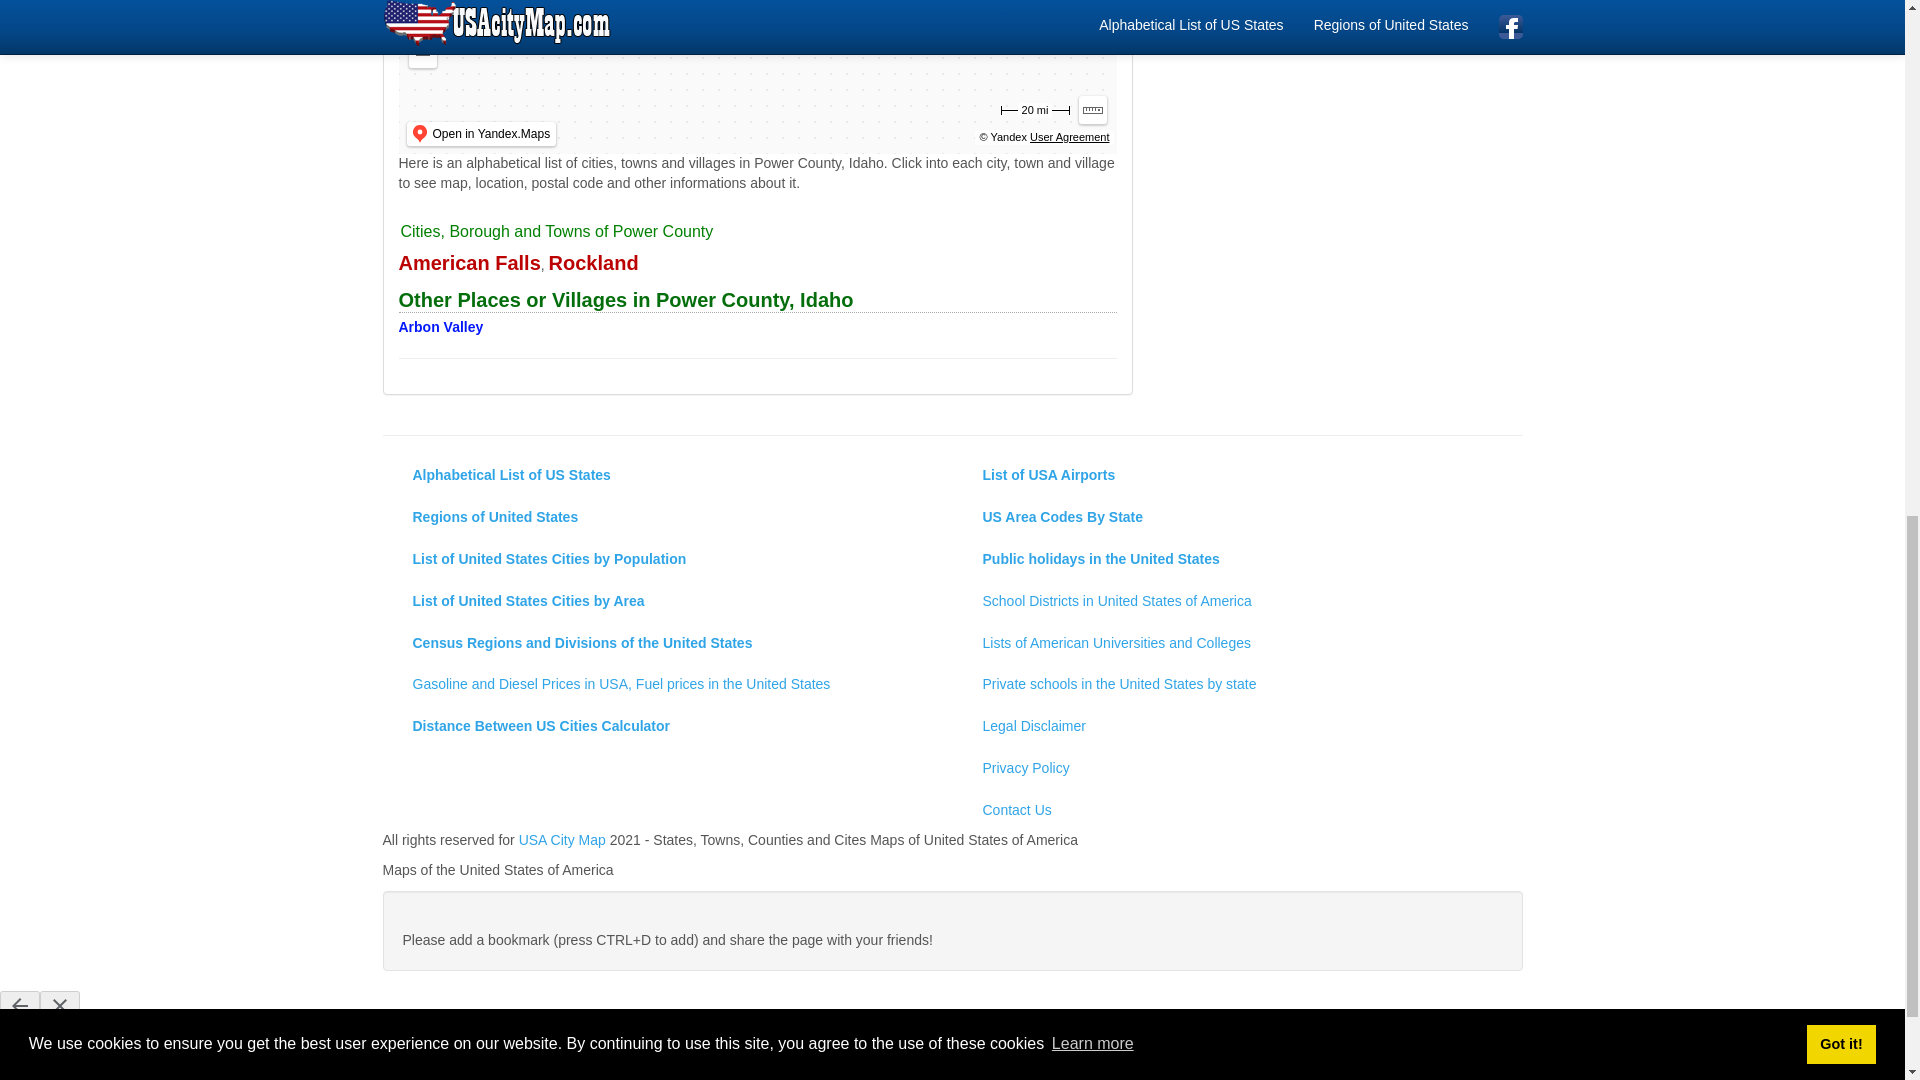 Image resolution: width=1920 pixels, height=1080 pixels. Describe the element at coordinates (1237, 602) in the screenshot. I see `School Districts in United States of America` at that location.